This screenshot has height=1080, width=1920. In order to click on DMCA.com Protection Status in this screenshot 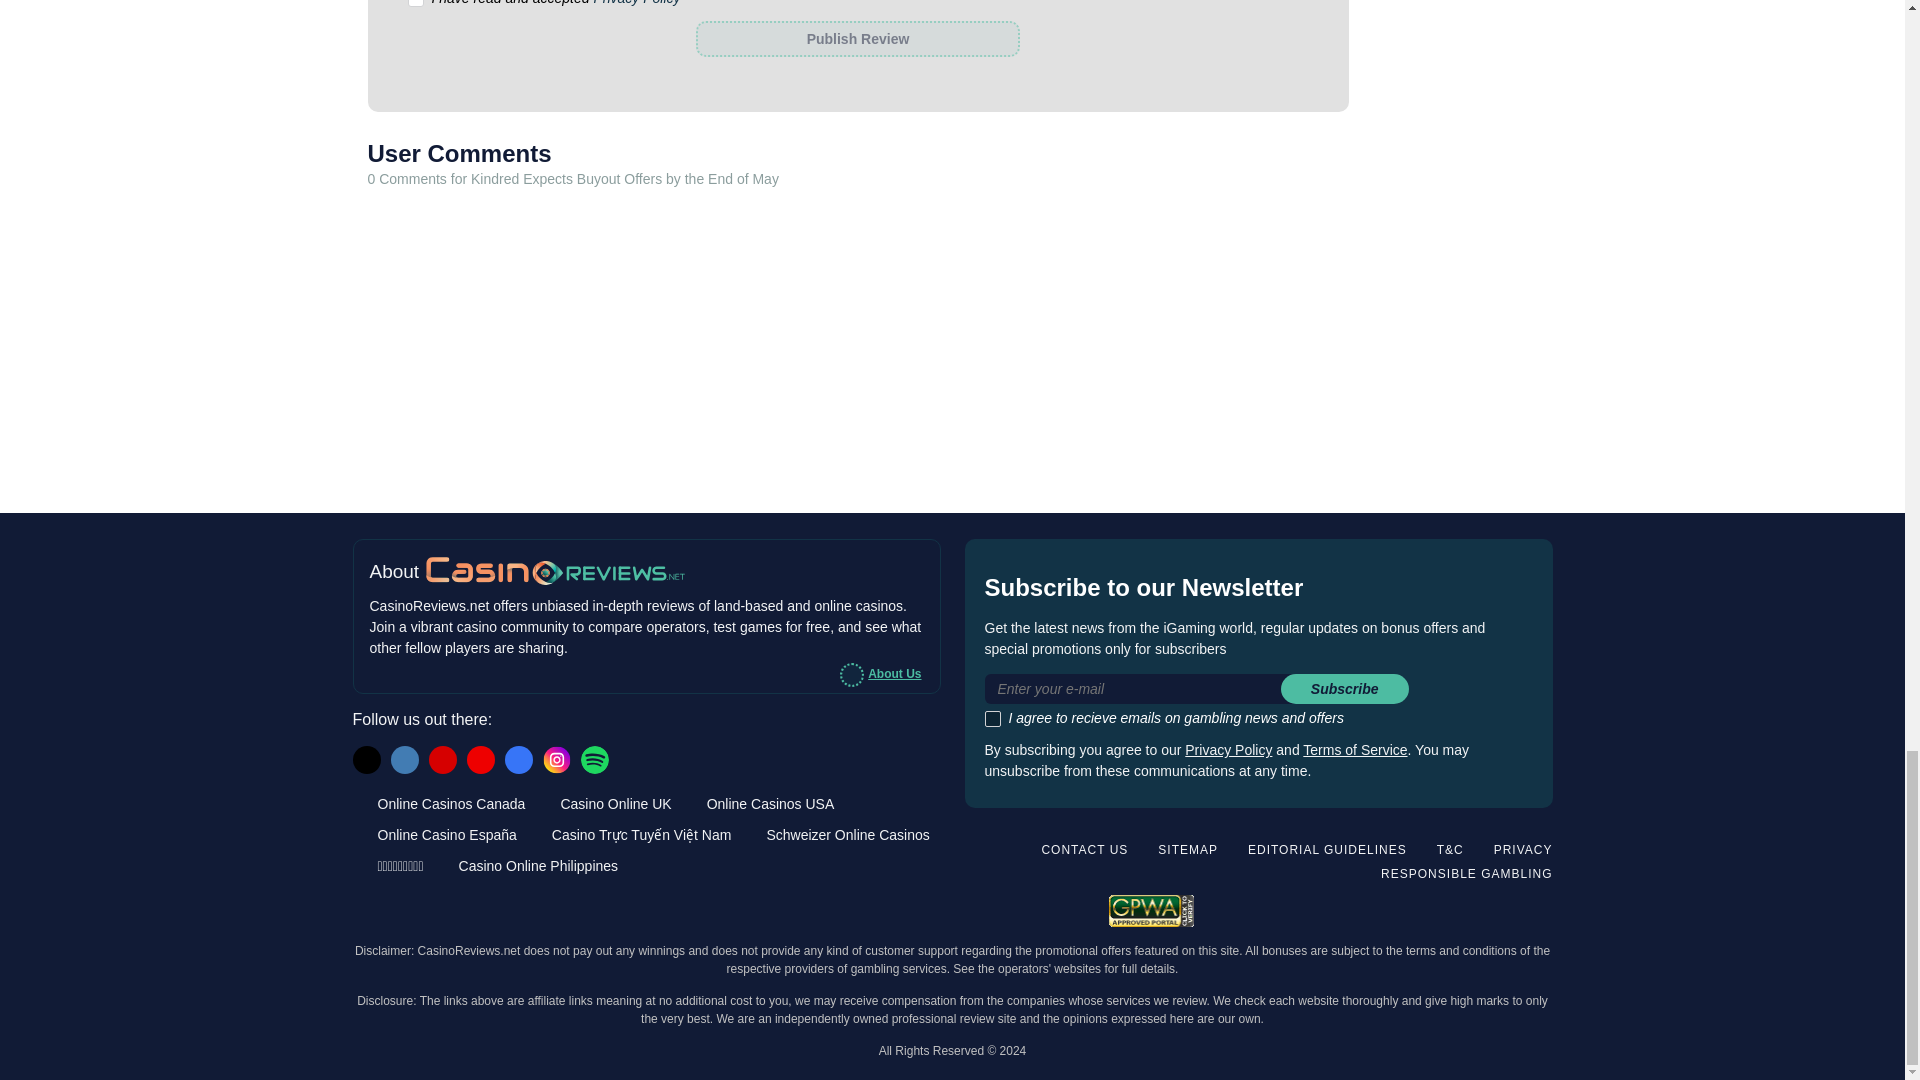, I will do `click(1486, 908)`.